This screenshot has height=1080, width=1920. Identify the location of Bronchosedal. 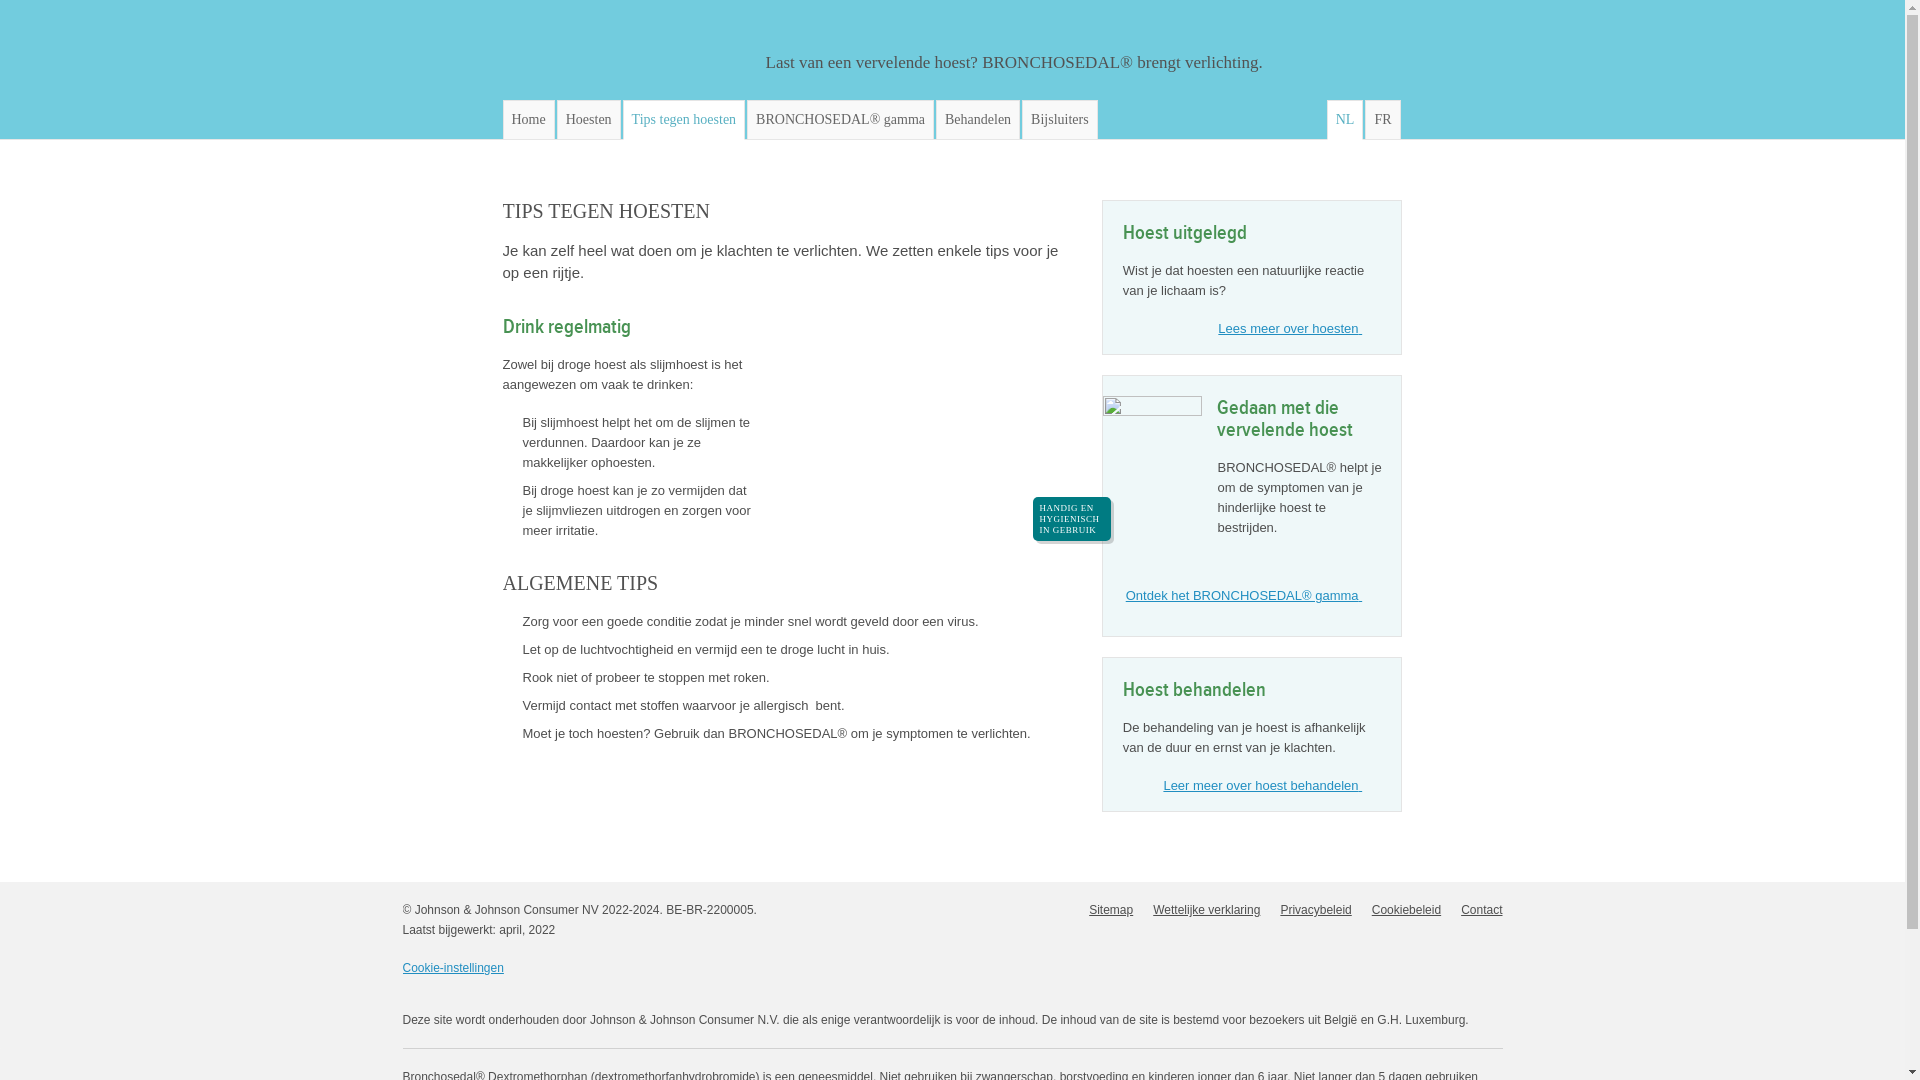
(621, 49).